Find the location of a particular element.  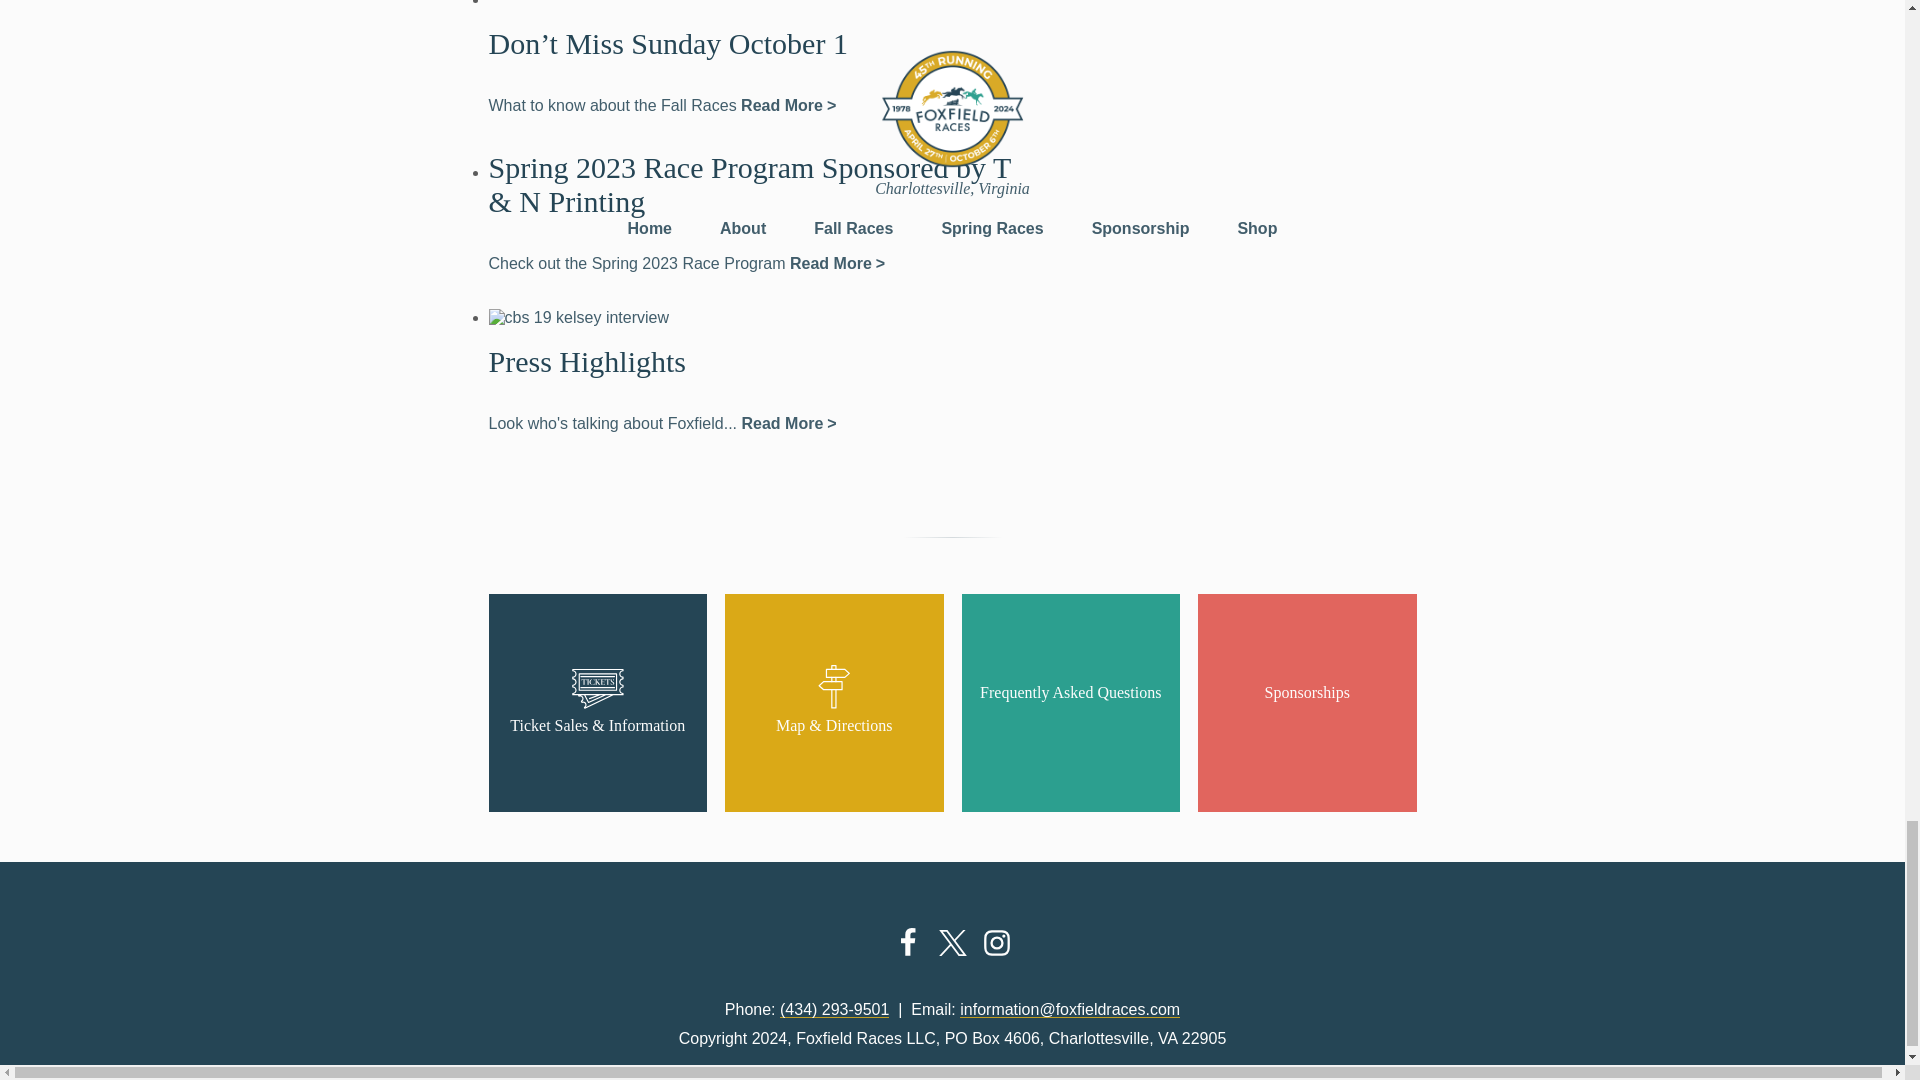

Screenshot 2023-04-20 at 9.23.37 AM is located at coordinates (578, 318).